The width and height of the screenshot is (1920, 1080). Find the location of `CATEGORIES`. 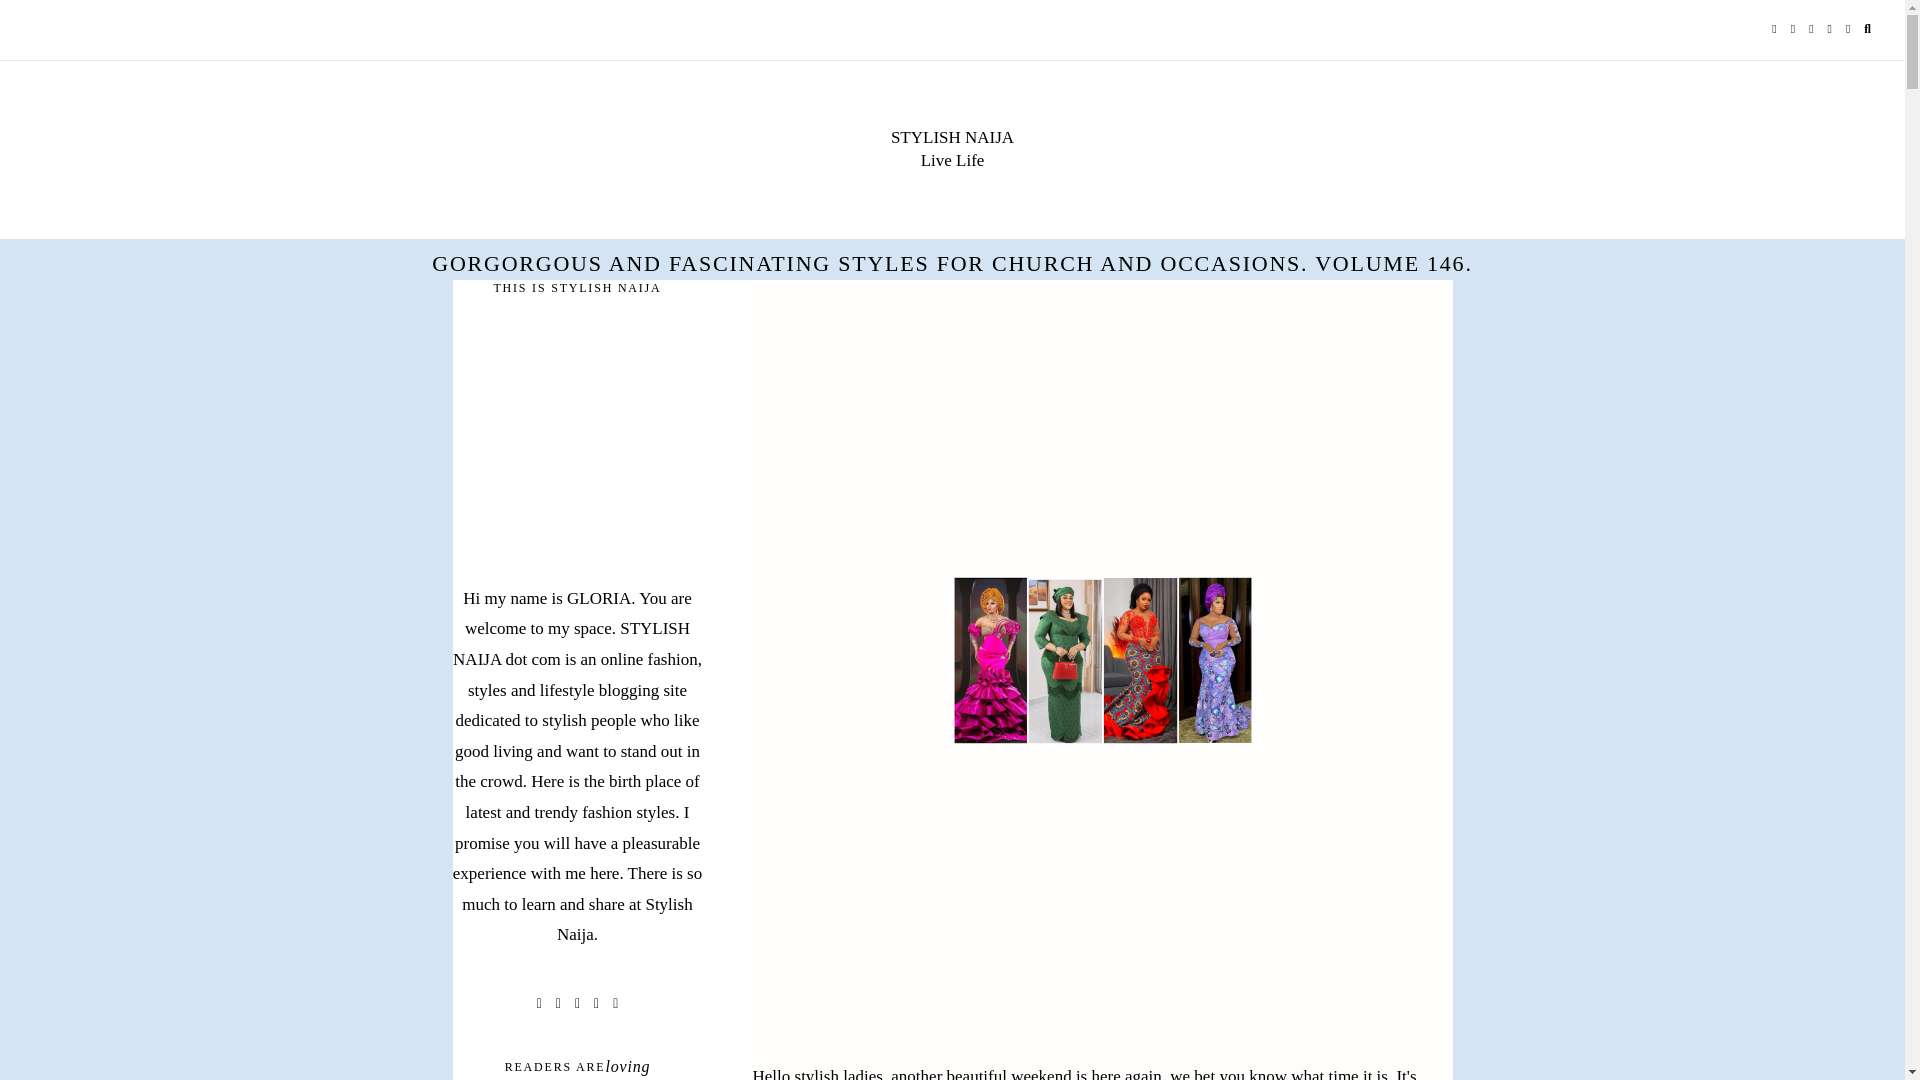

CATEGORIES is located at coordinates (310, 30).